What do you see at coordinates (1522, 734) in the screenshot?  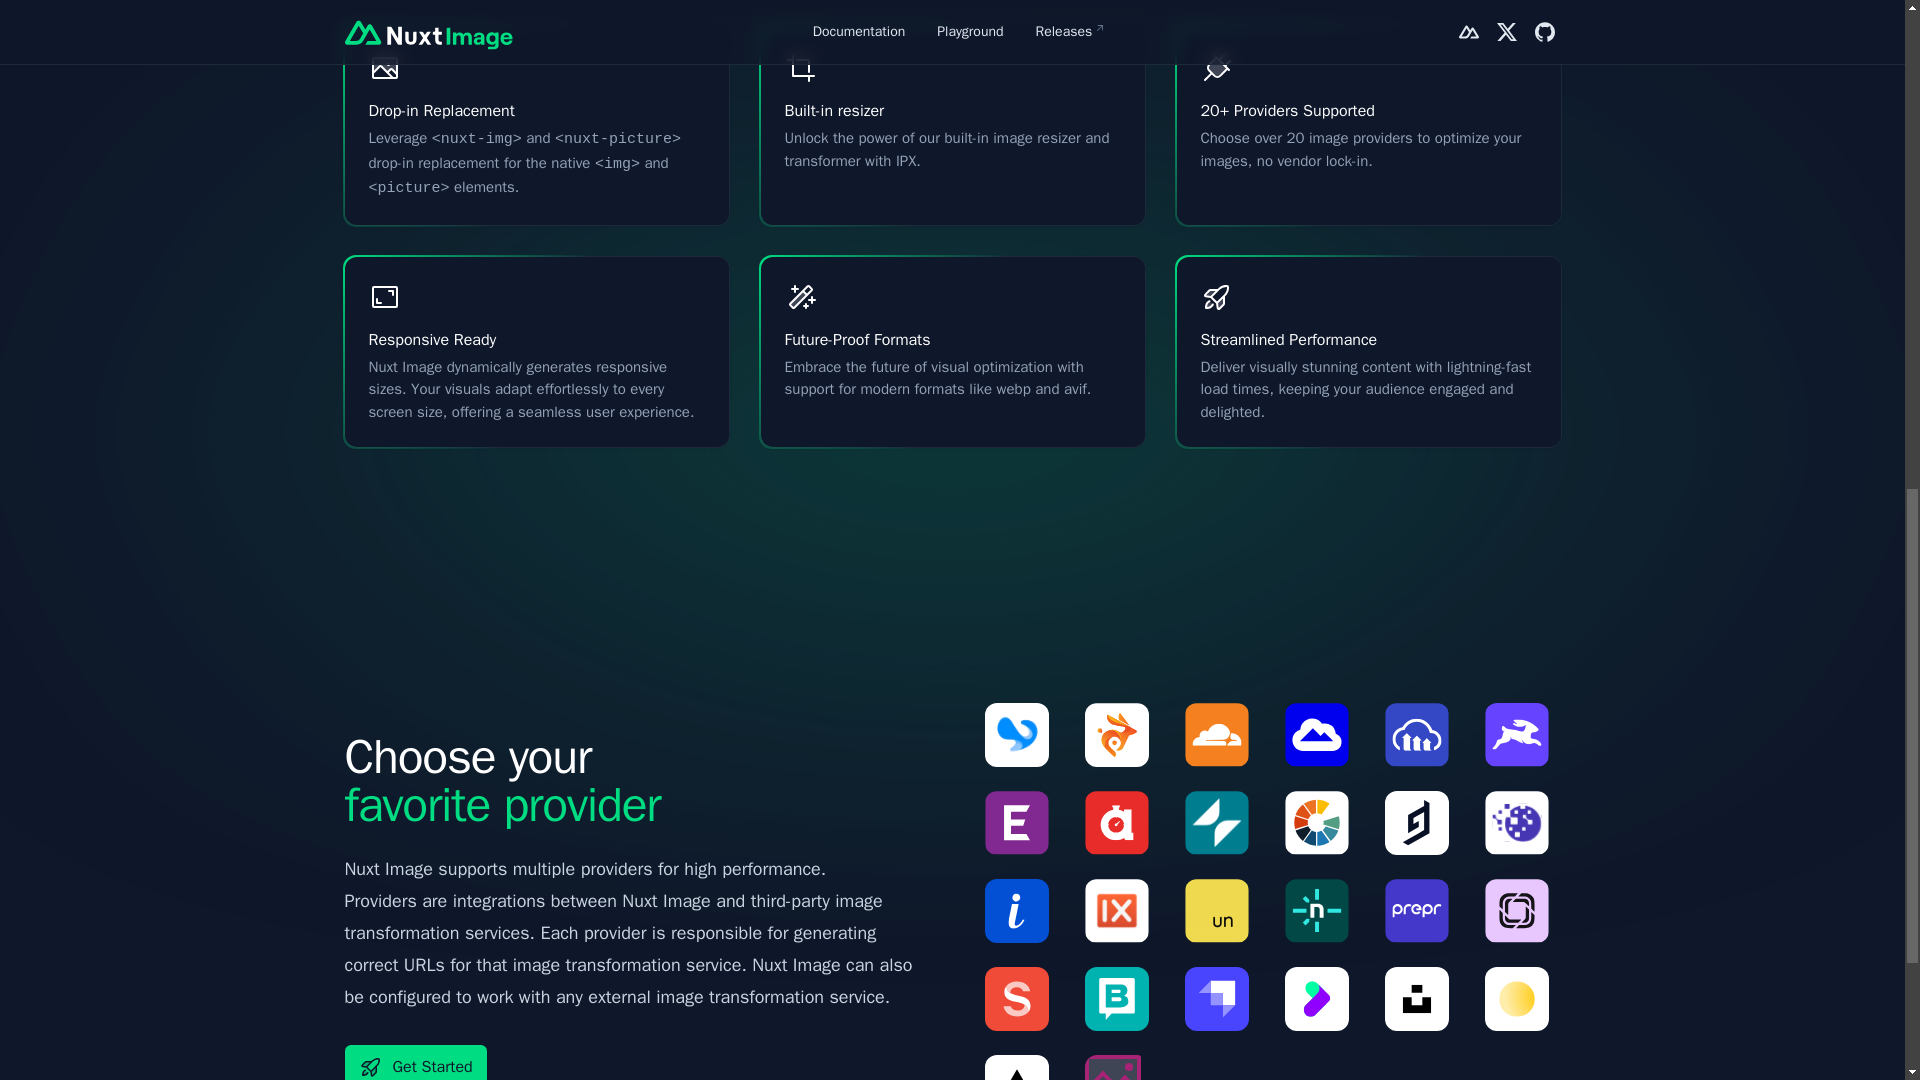 I see `directus` at bounding box center [1522, 734].